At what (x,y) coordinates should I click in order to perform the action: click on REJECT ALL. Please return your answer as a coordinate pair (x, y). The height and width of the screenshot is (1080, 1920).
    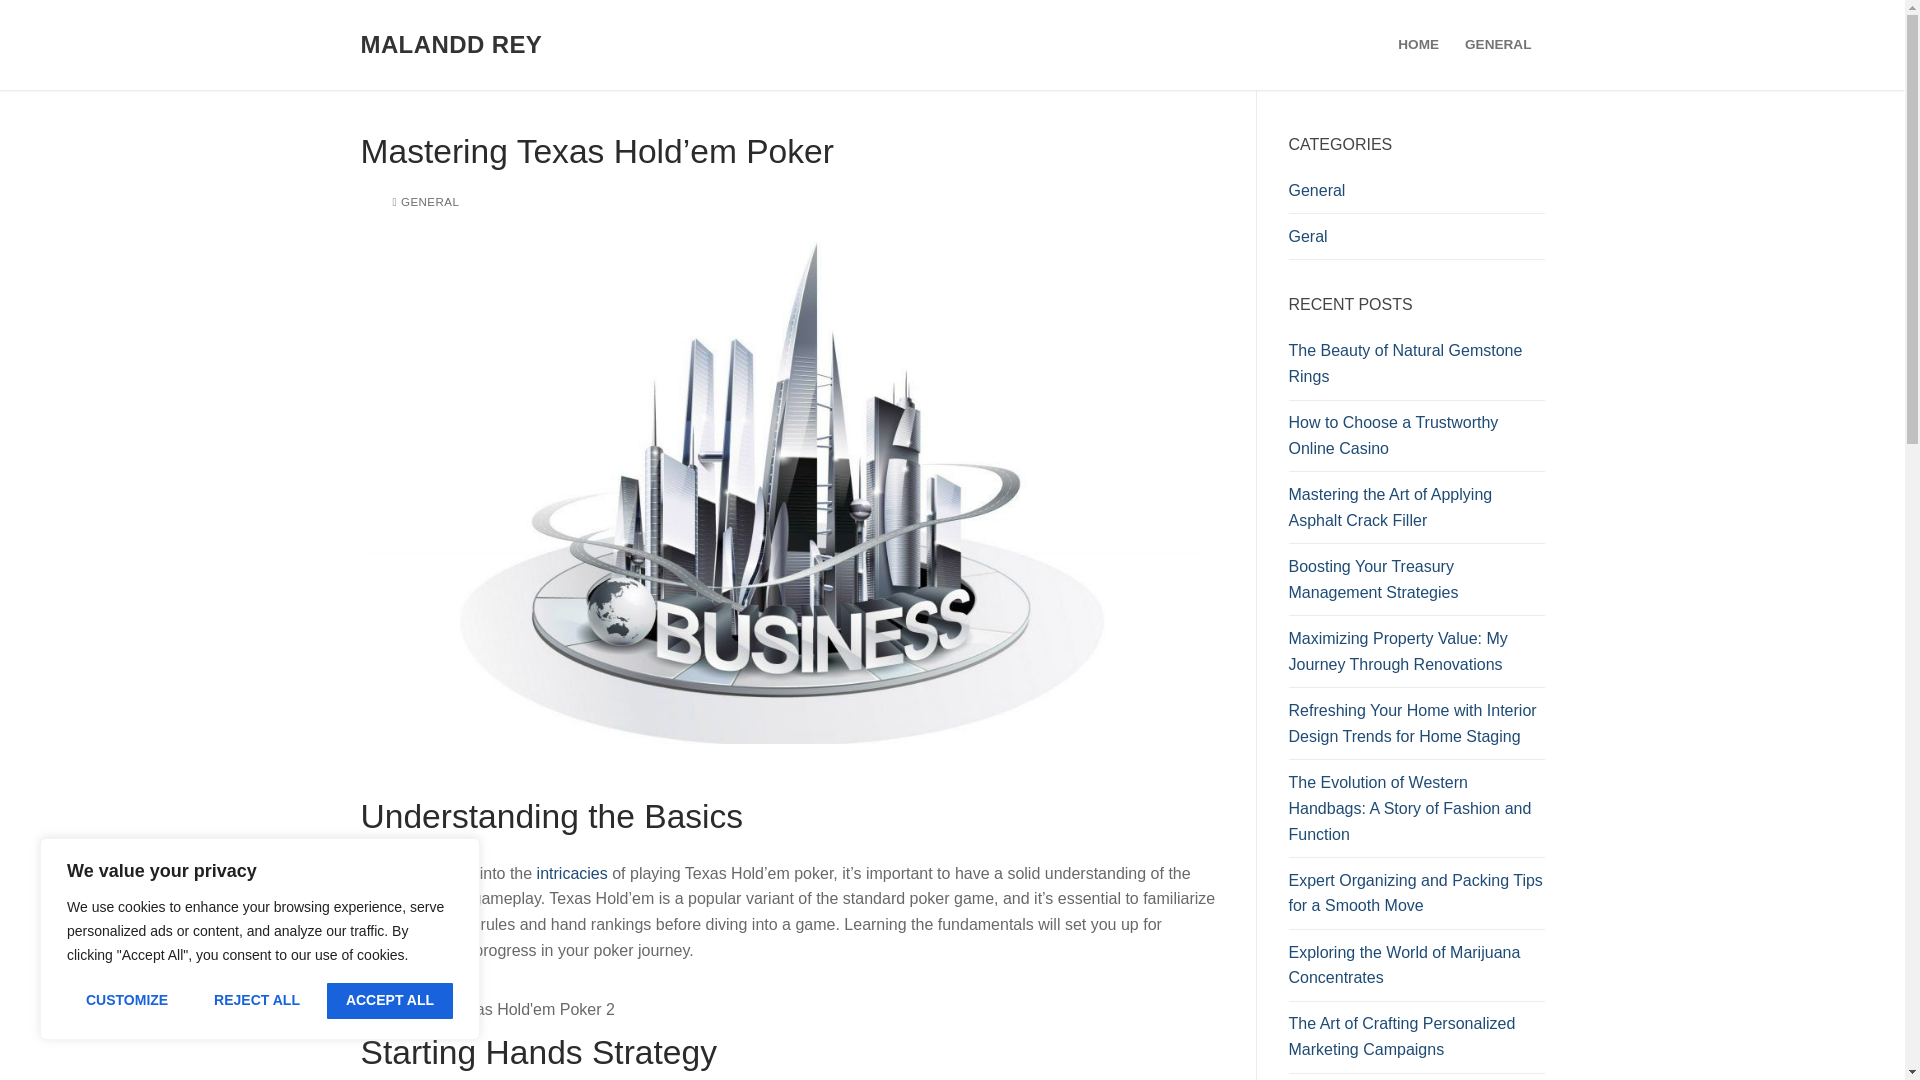
    Looking at the image, I should click on (256, 1000).